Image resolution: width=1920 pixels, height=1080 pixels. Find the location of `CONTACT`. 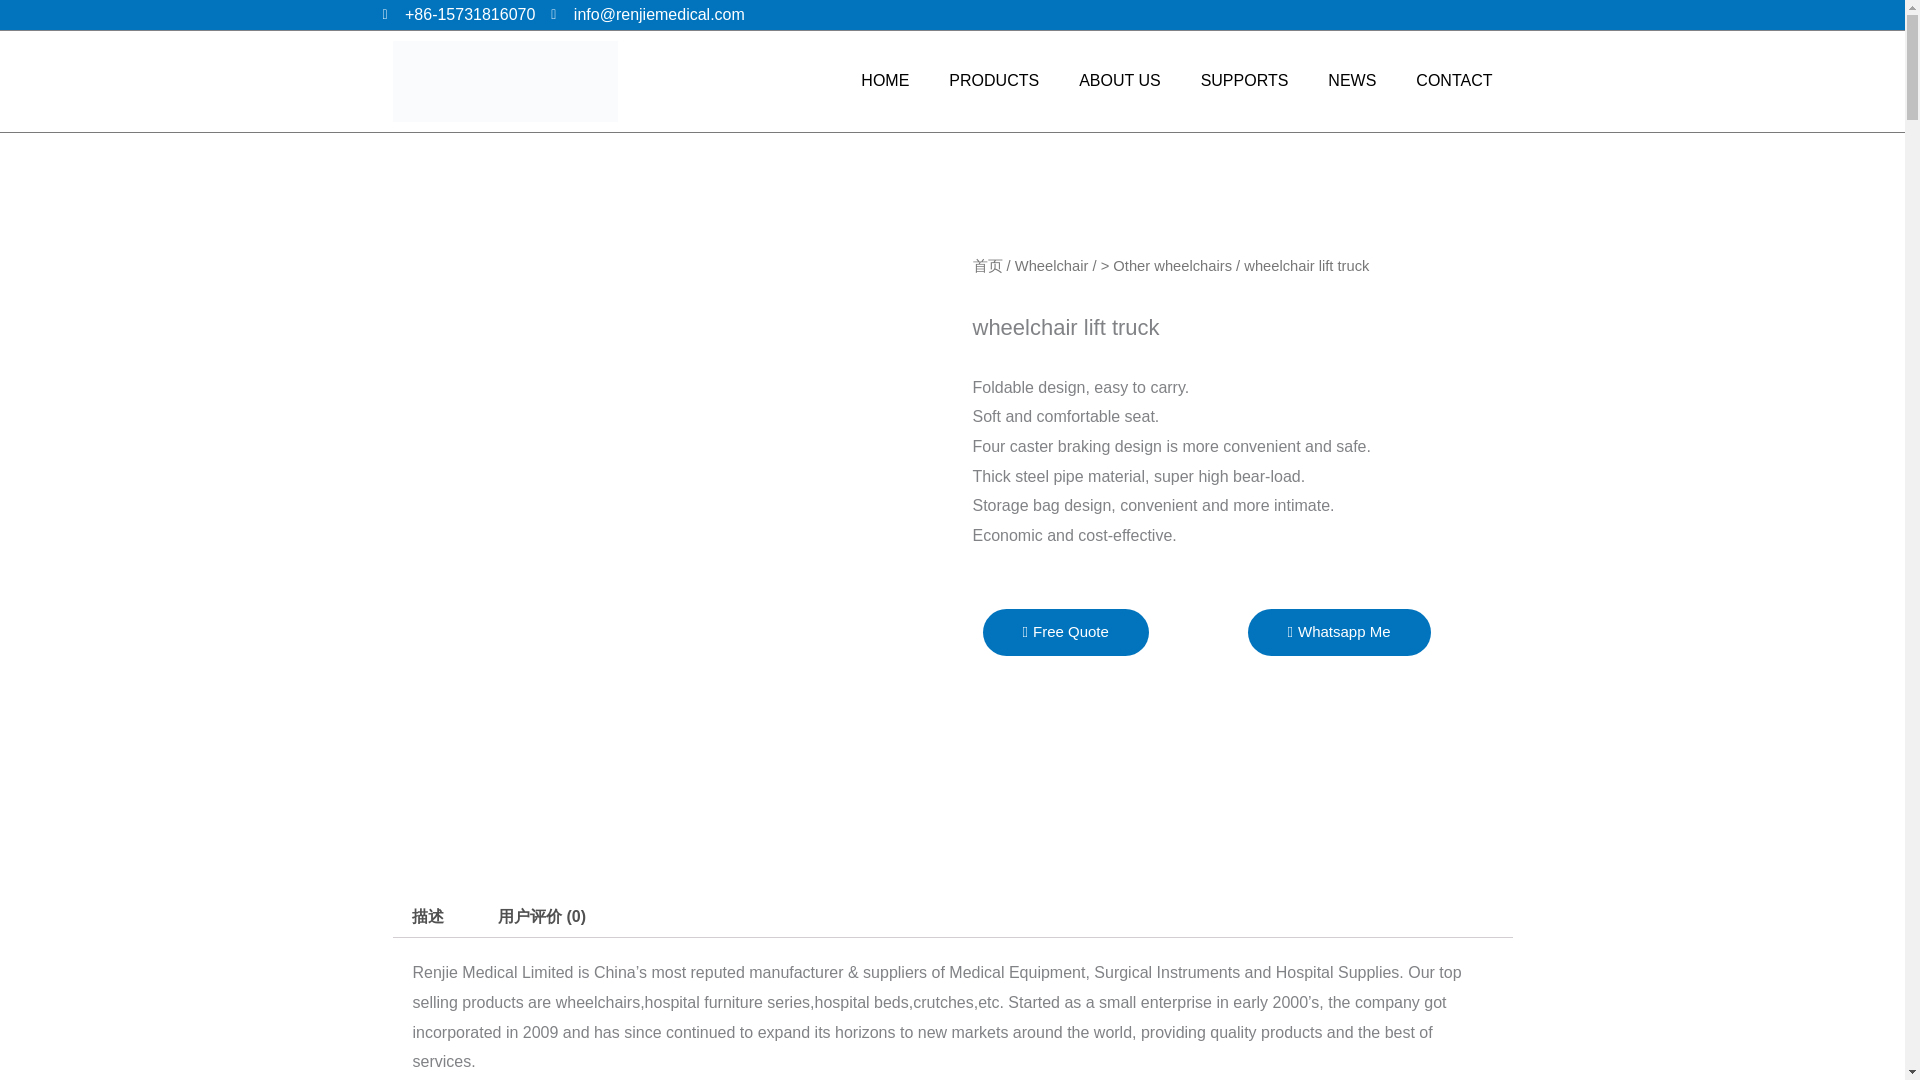

CONTACT is located at coordinates (1454, 80).